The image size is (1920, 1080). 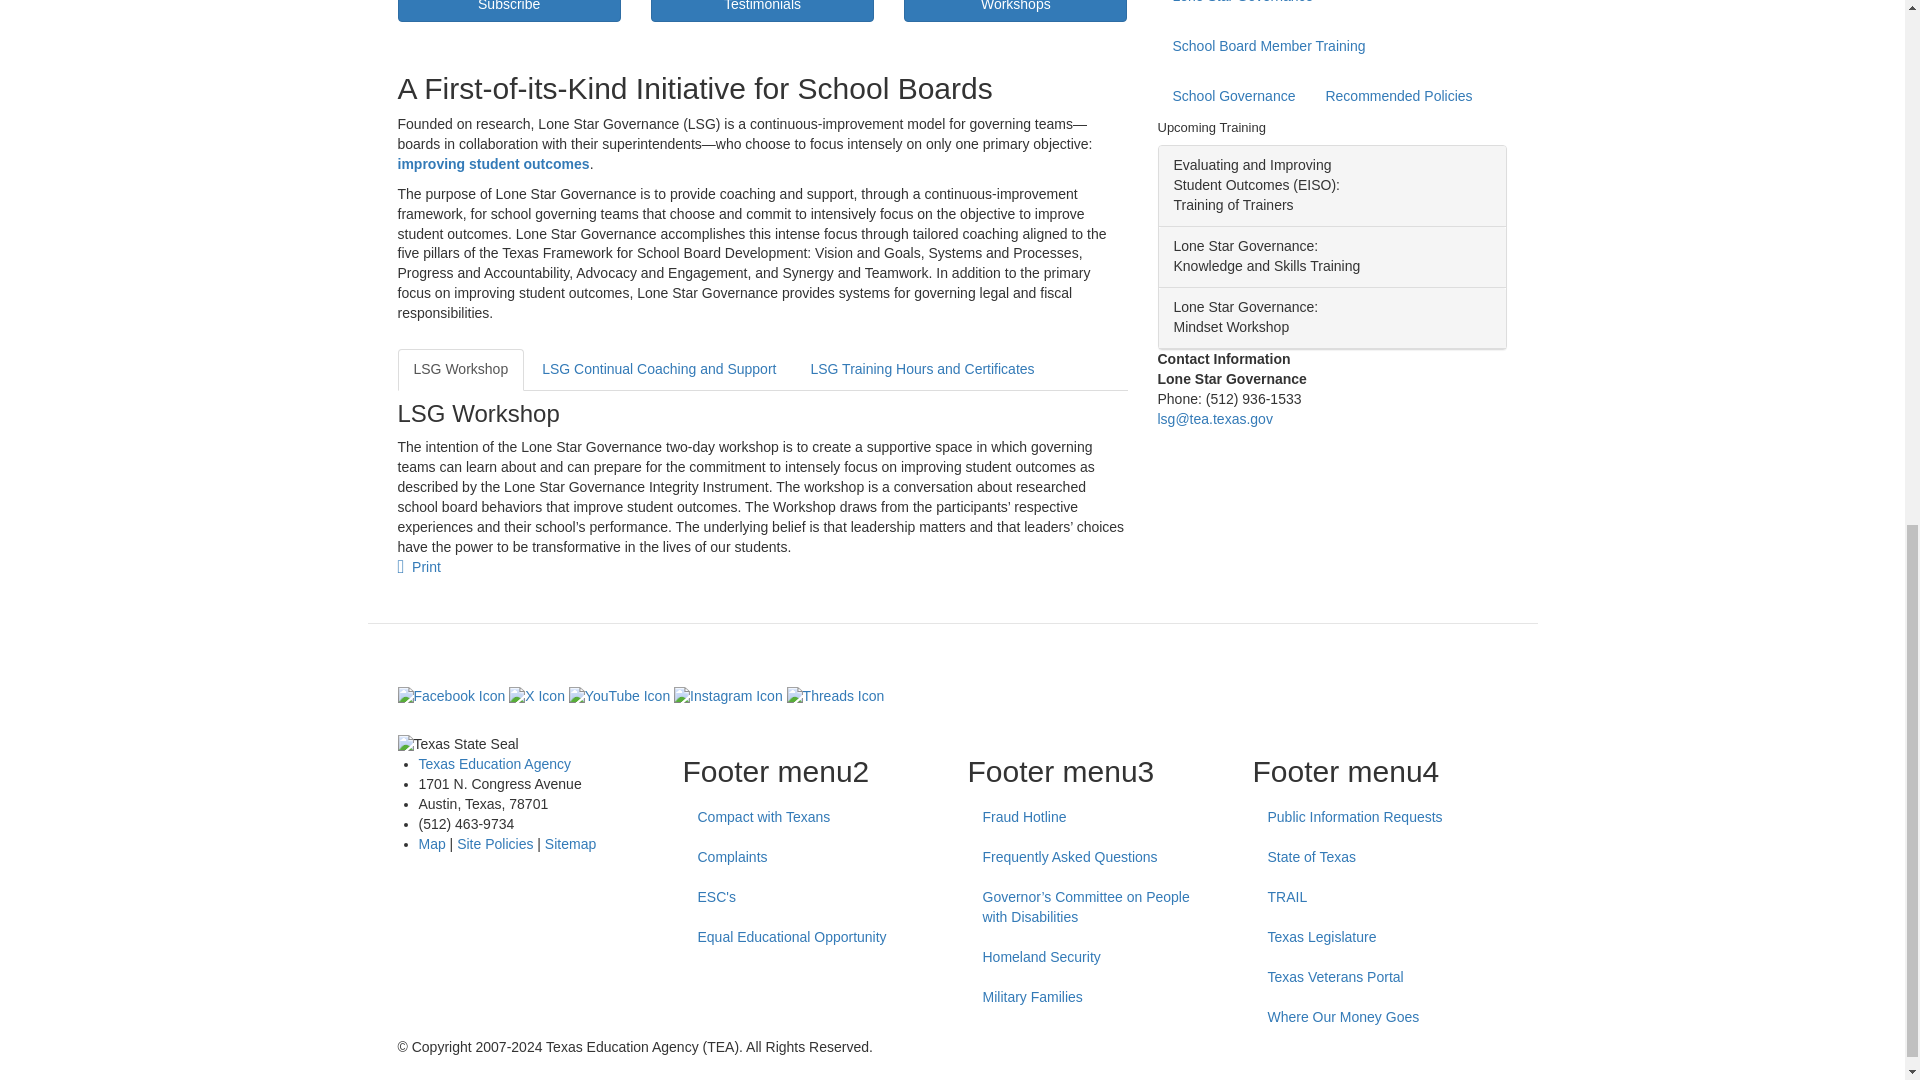 I want to click on Threads, so click(x=836, y=696).